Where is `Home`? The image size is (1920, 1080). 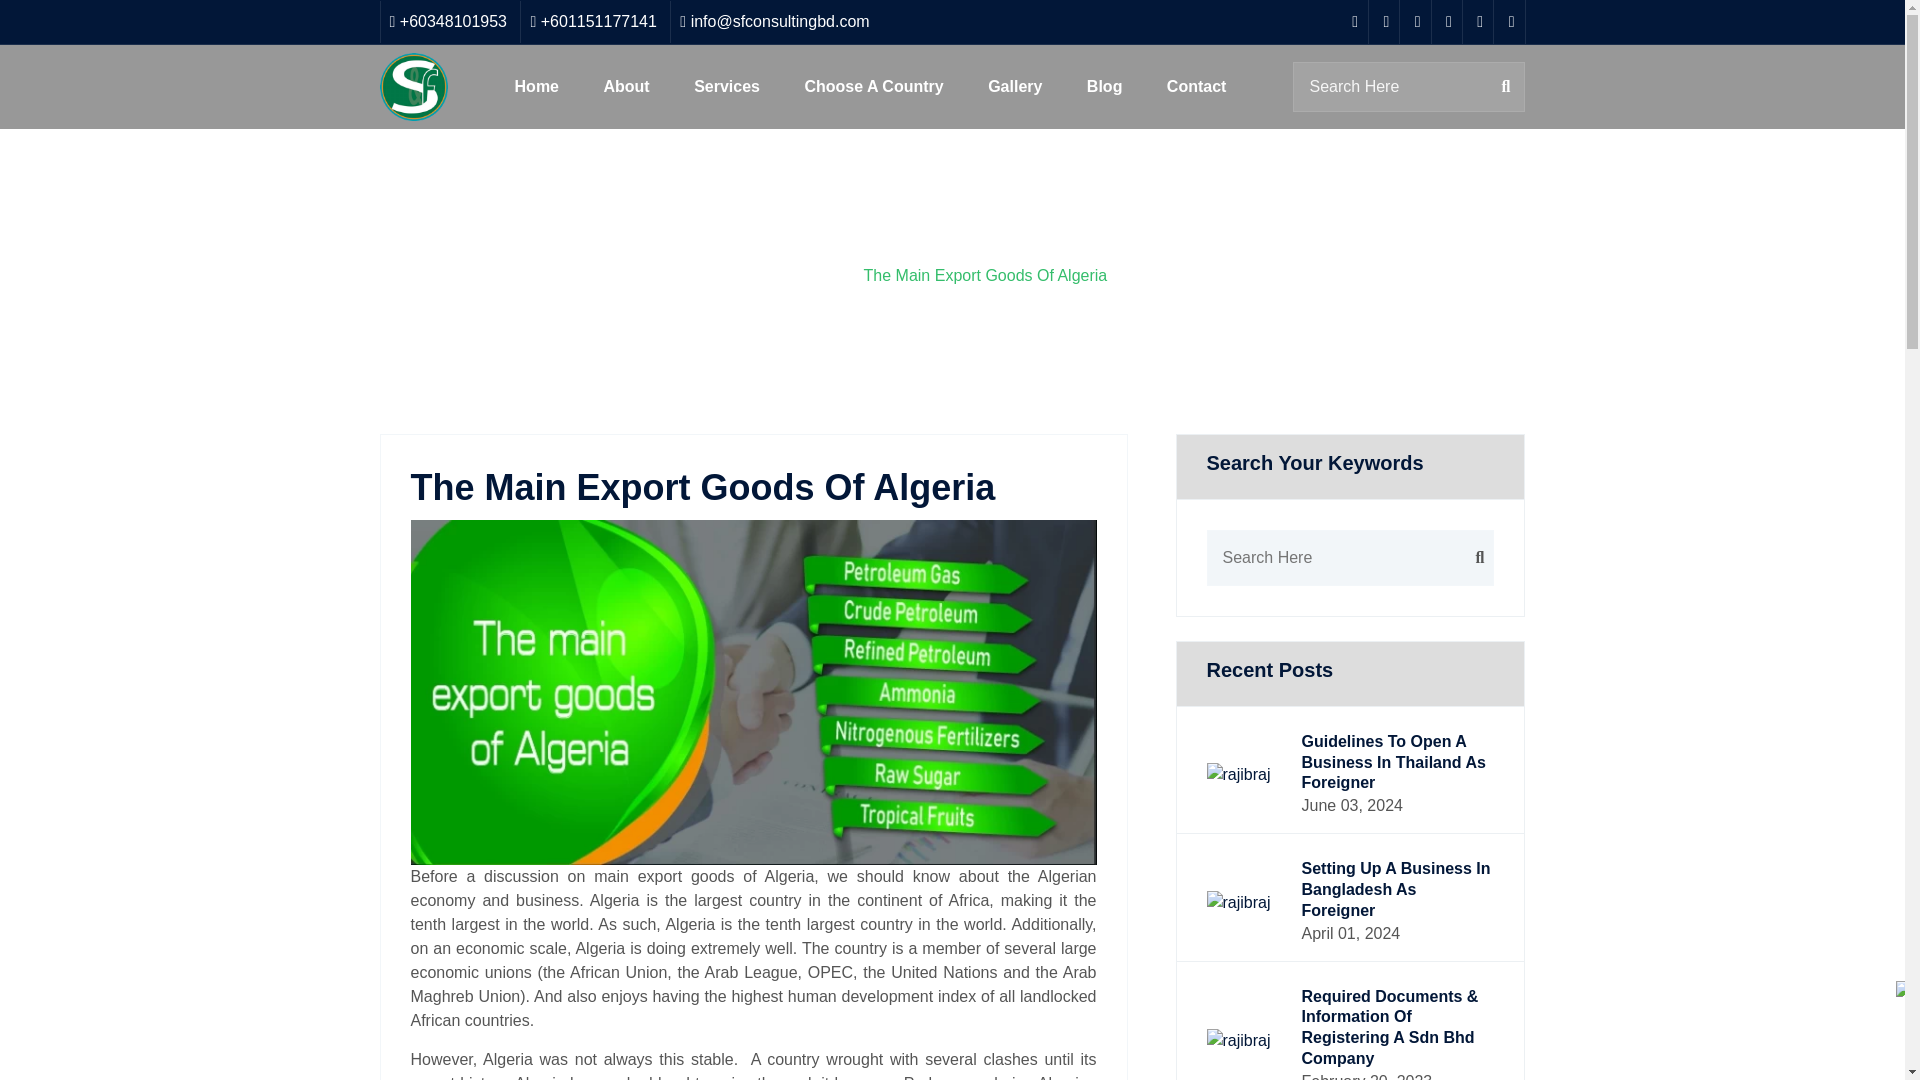
Home is located at coordinates (537, 87).